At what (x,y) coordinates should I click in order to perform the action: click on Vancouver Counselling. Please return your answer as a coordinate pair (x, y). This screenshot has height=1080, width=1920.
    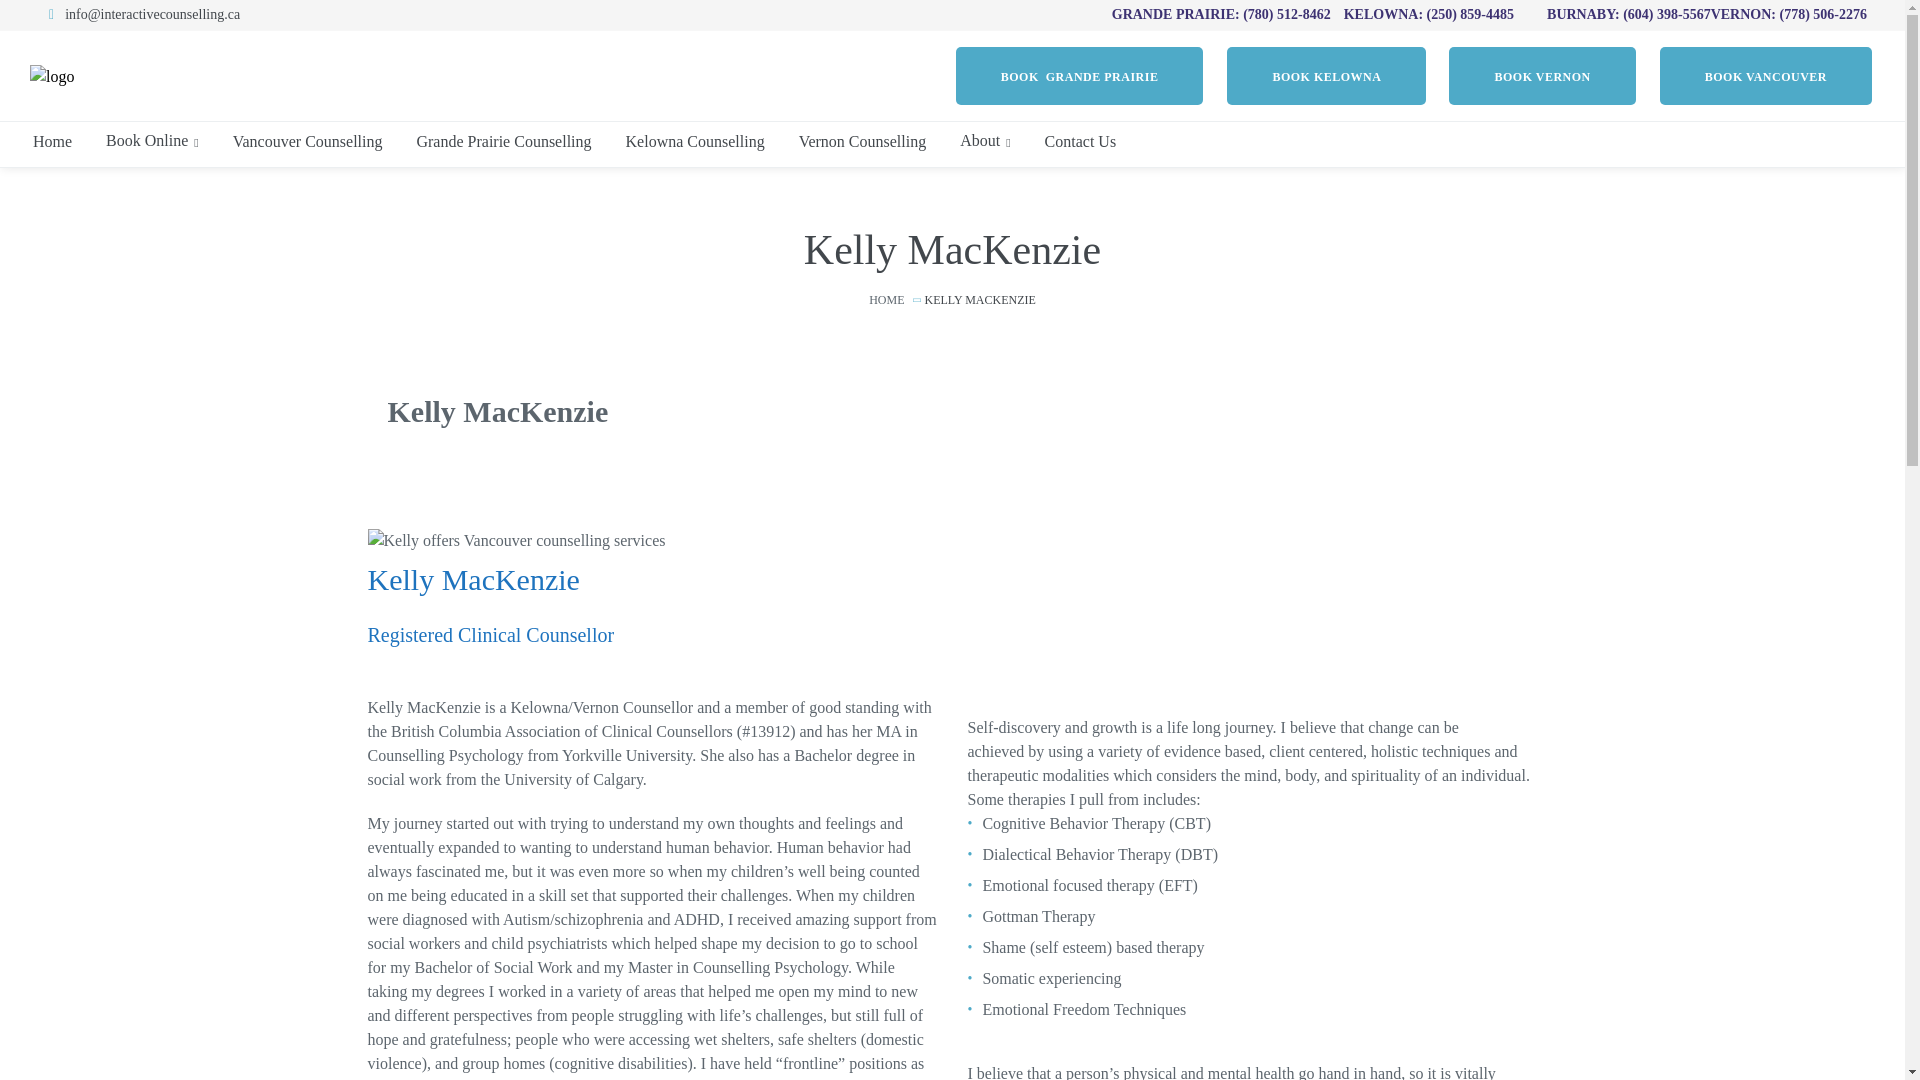
    Looking at the image, I should click on (308, 142).